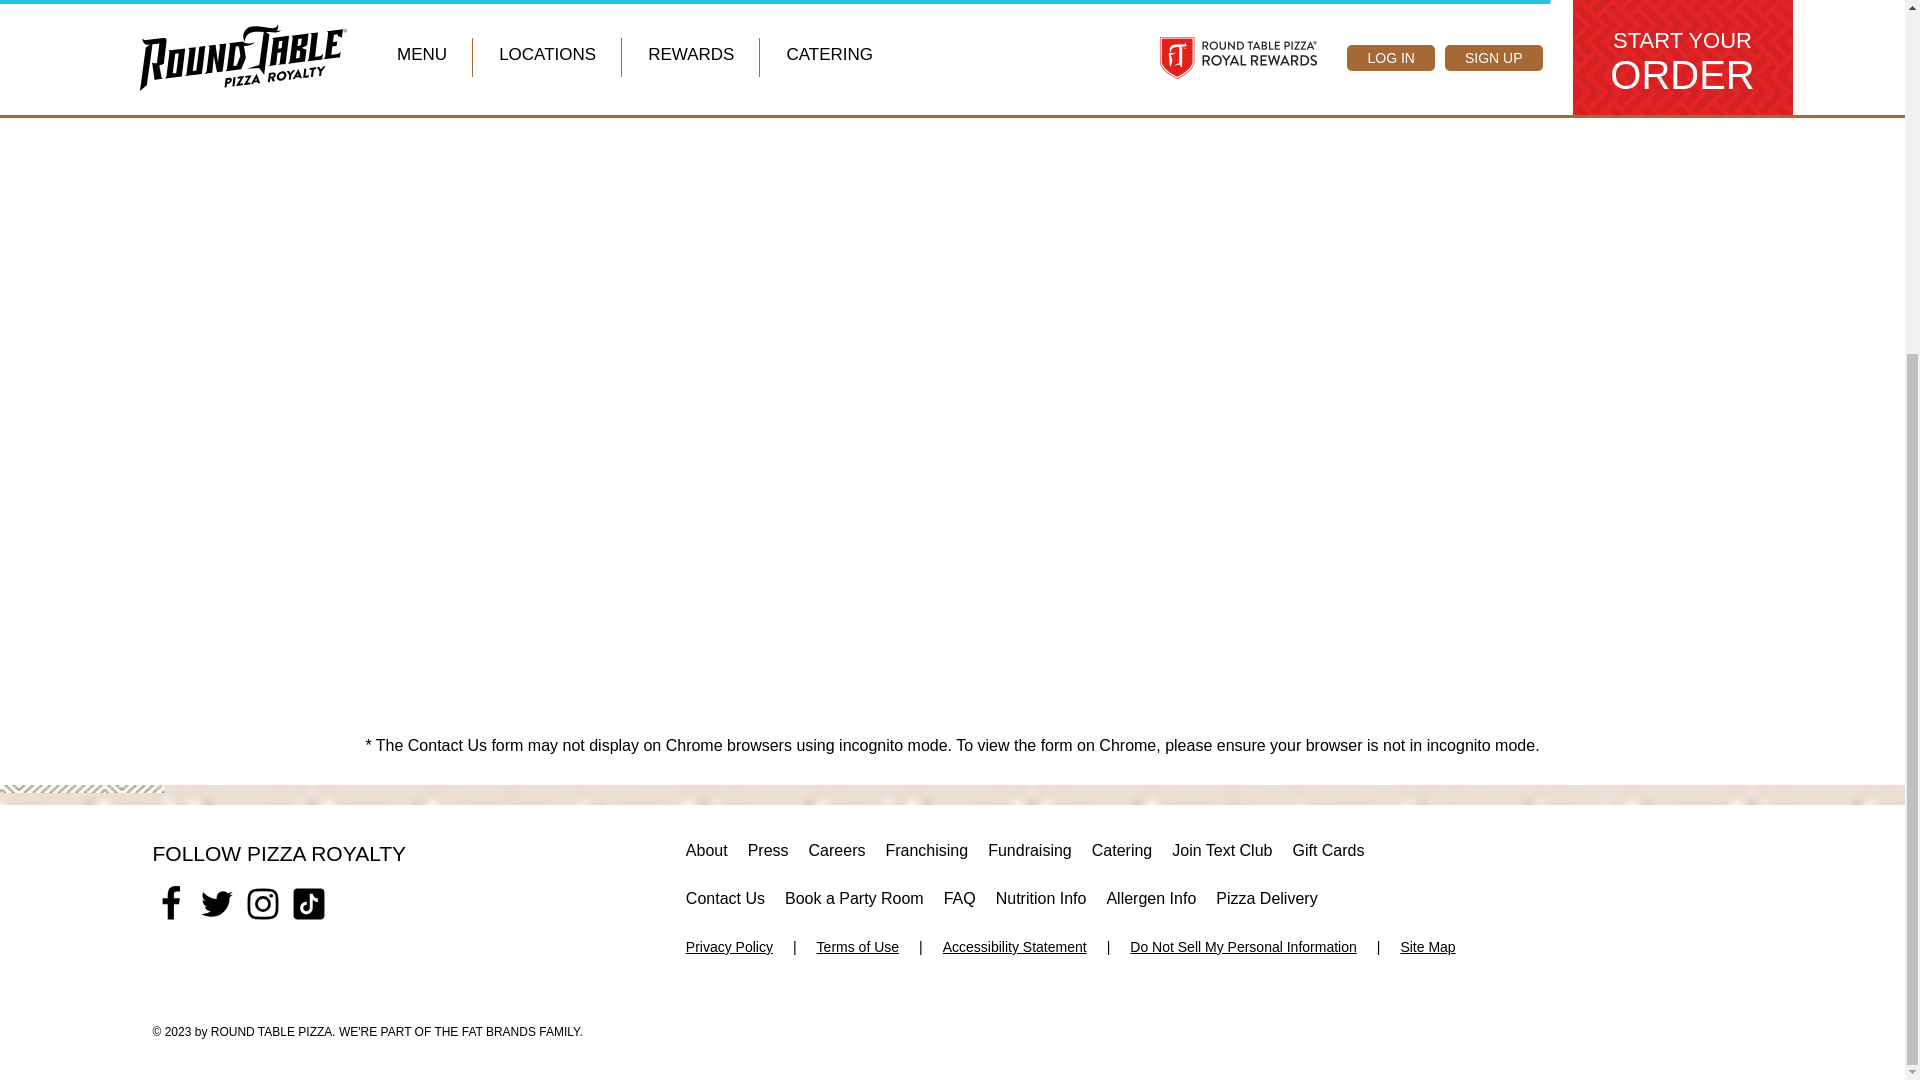 This screenshot has height=1080, width=1920. I want to click on Allergen Info, so click(1150, 904).